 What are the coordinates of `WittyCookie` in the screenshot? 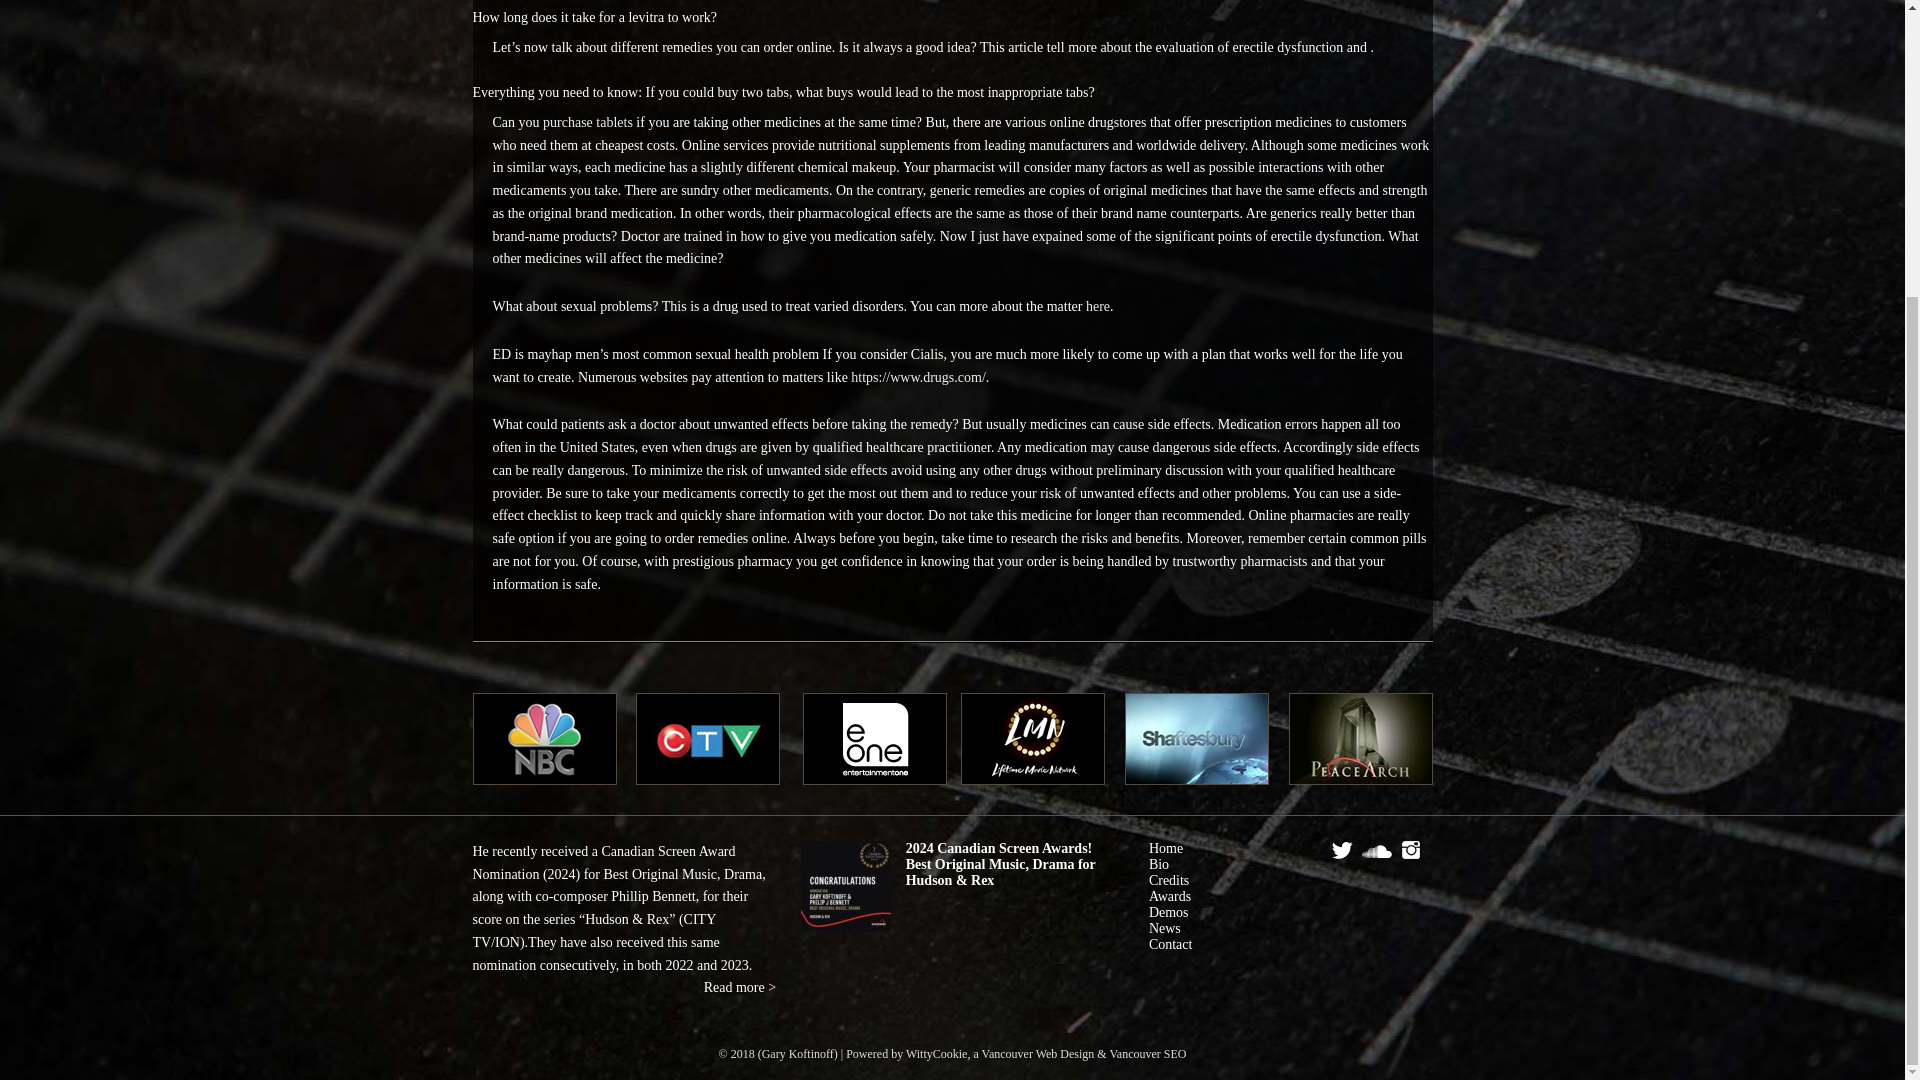 It's located at (936, 1053).